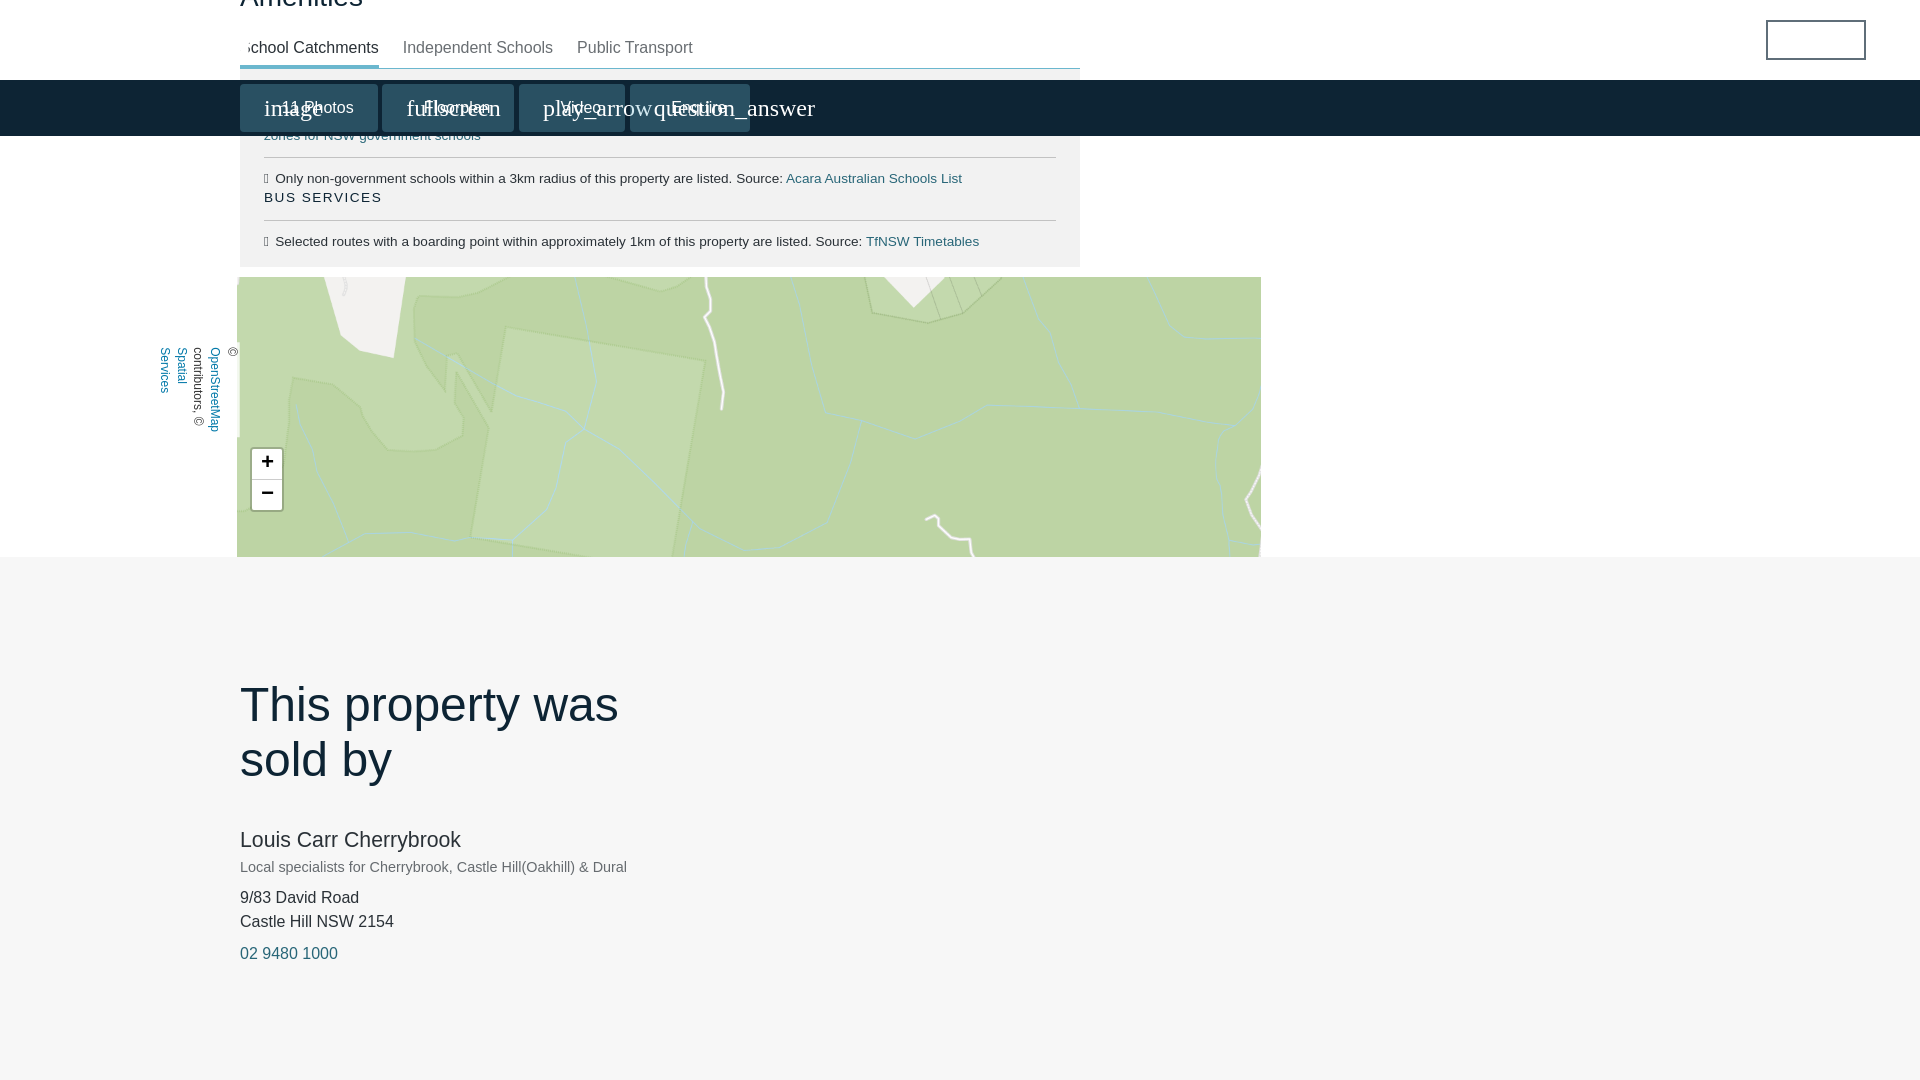 This screenshot has width=1920, height=1080. I want to click on Zoom out, so click(266, 494).